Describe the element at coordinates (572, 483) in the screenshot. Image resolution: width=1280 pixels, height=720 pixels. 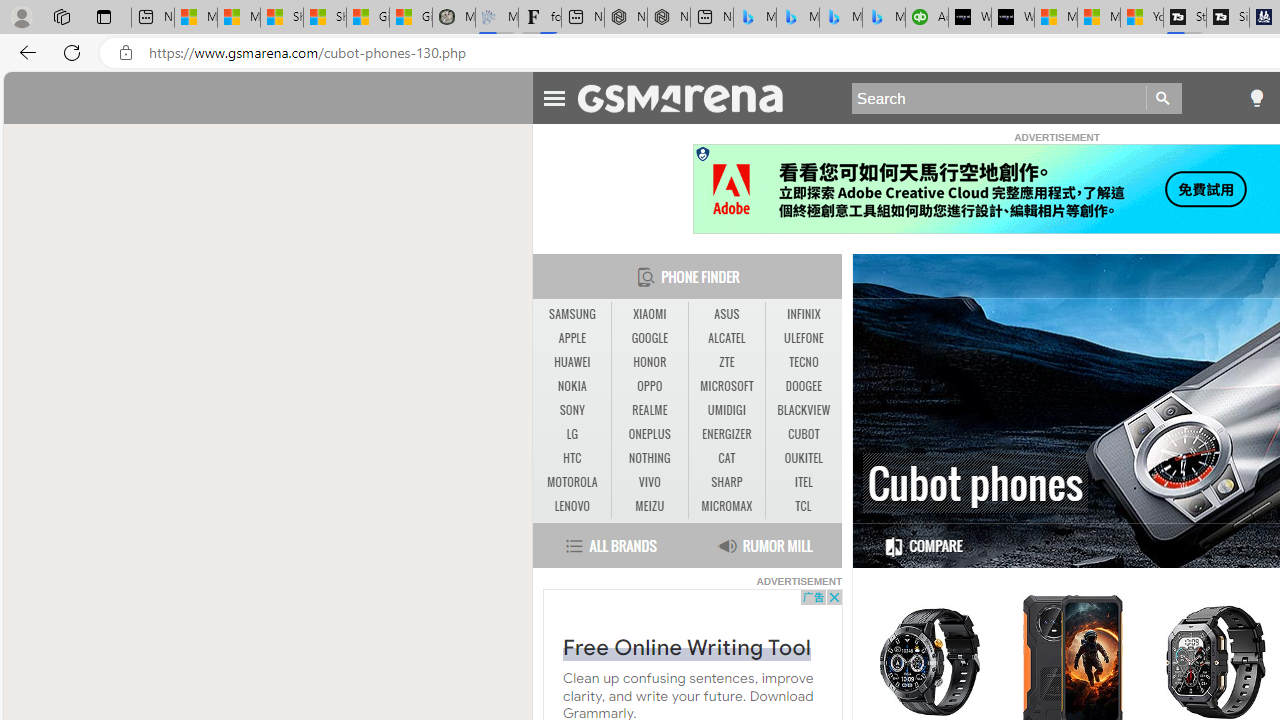
I see `MOTOROLA` at that location.